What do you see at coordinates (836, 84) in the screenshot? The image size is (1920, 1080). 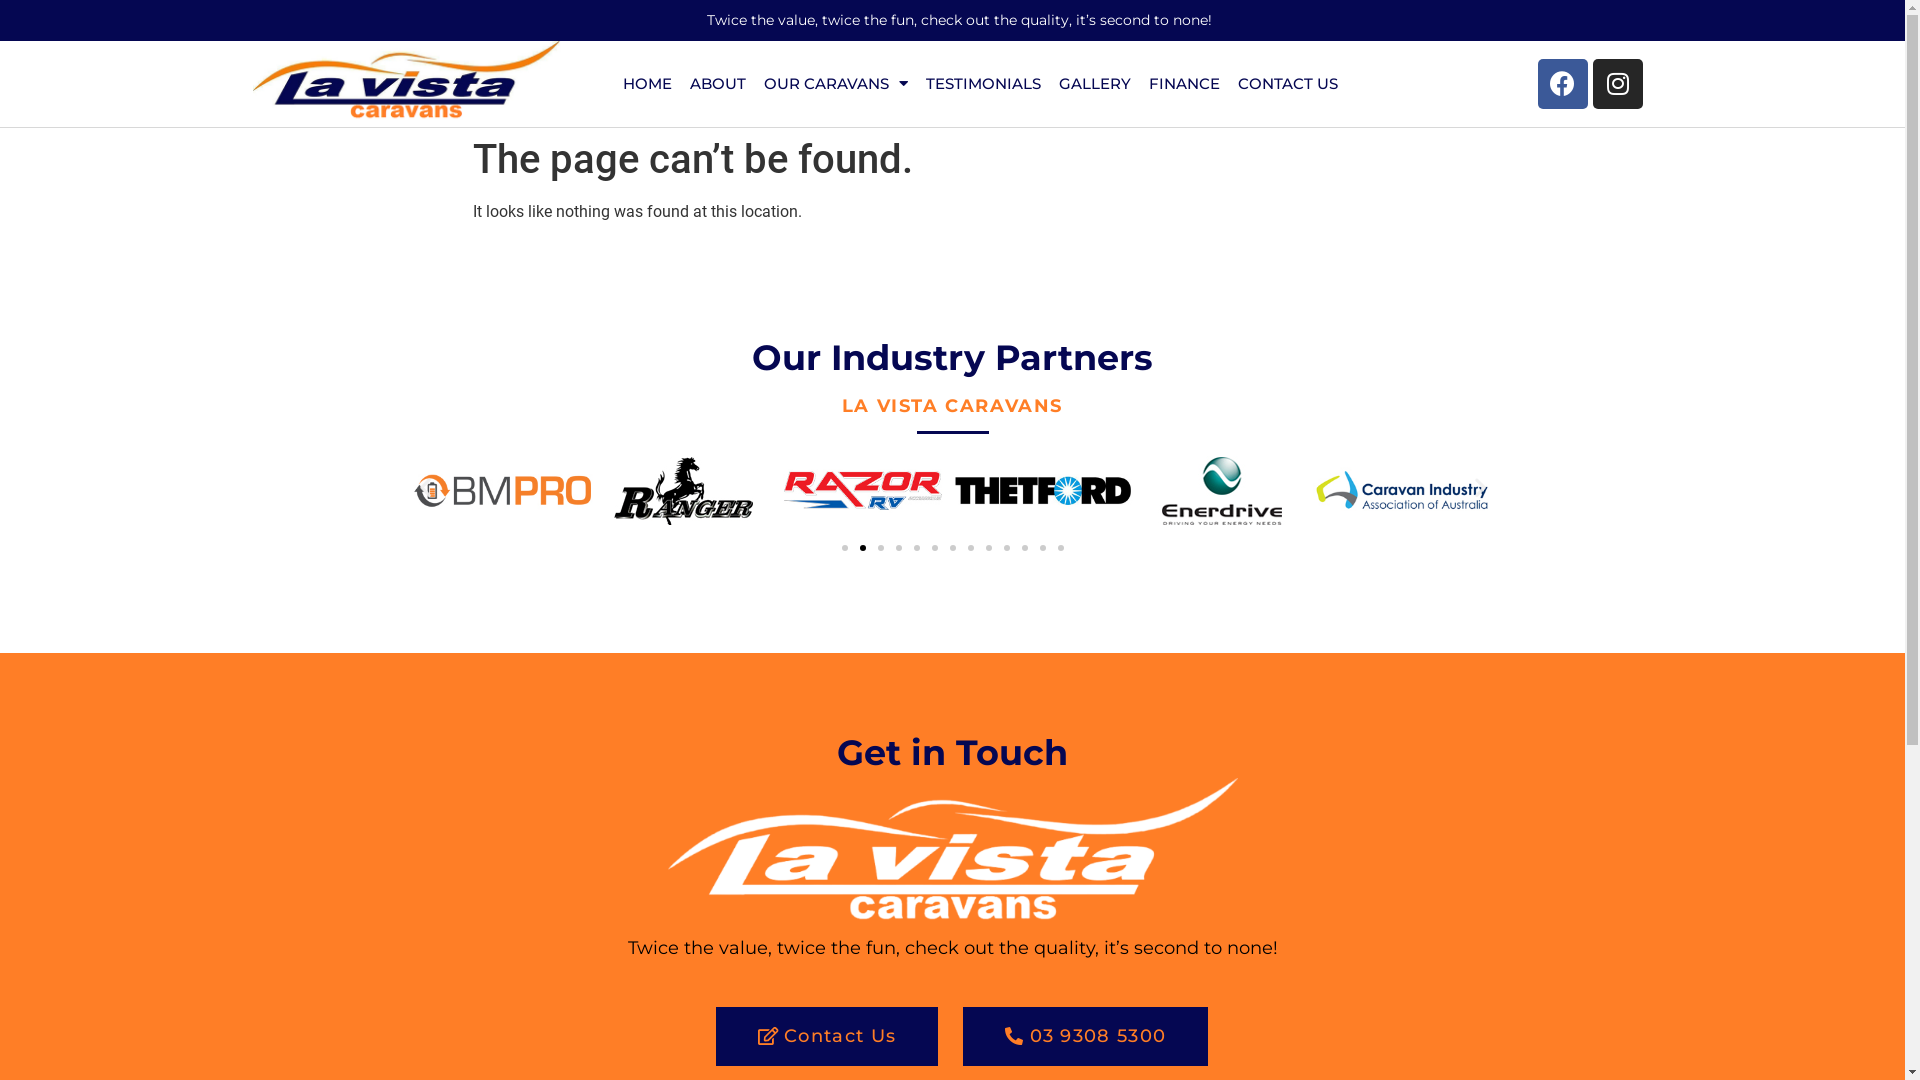 I see `OUR CARAVANS` at bounding box center [836, 84].